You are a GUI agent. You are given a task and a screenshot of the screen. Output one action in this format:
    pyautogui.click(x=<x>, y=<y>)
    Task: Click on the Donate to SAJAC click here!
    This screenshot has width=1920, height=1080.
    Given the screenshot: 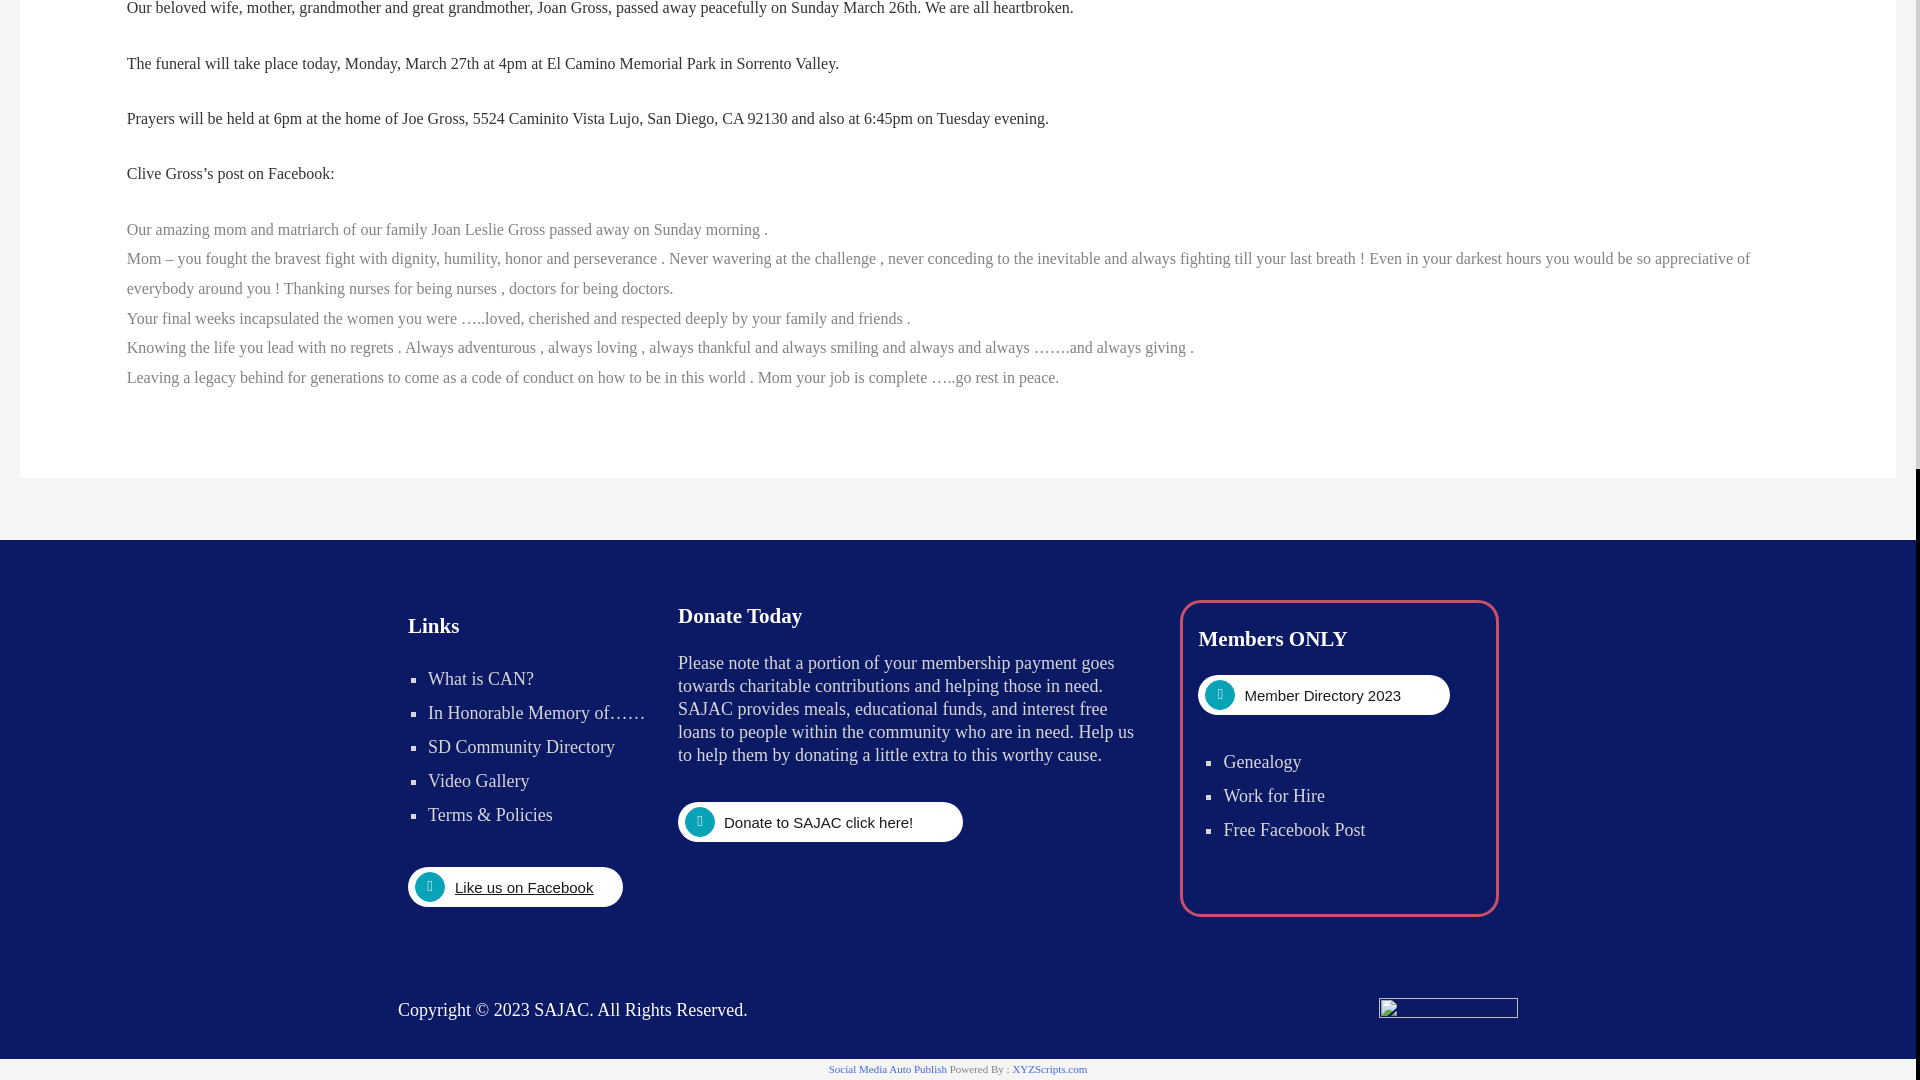 What is the action you would take?
    pyautogui.click(x=820, y=822)
    